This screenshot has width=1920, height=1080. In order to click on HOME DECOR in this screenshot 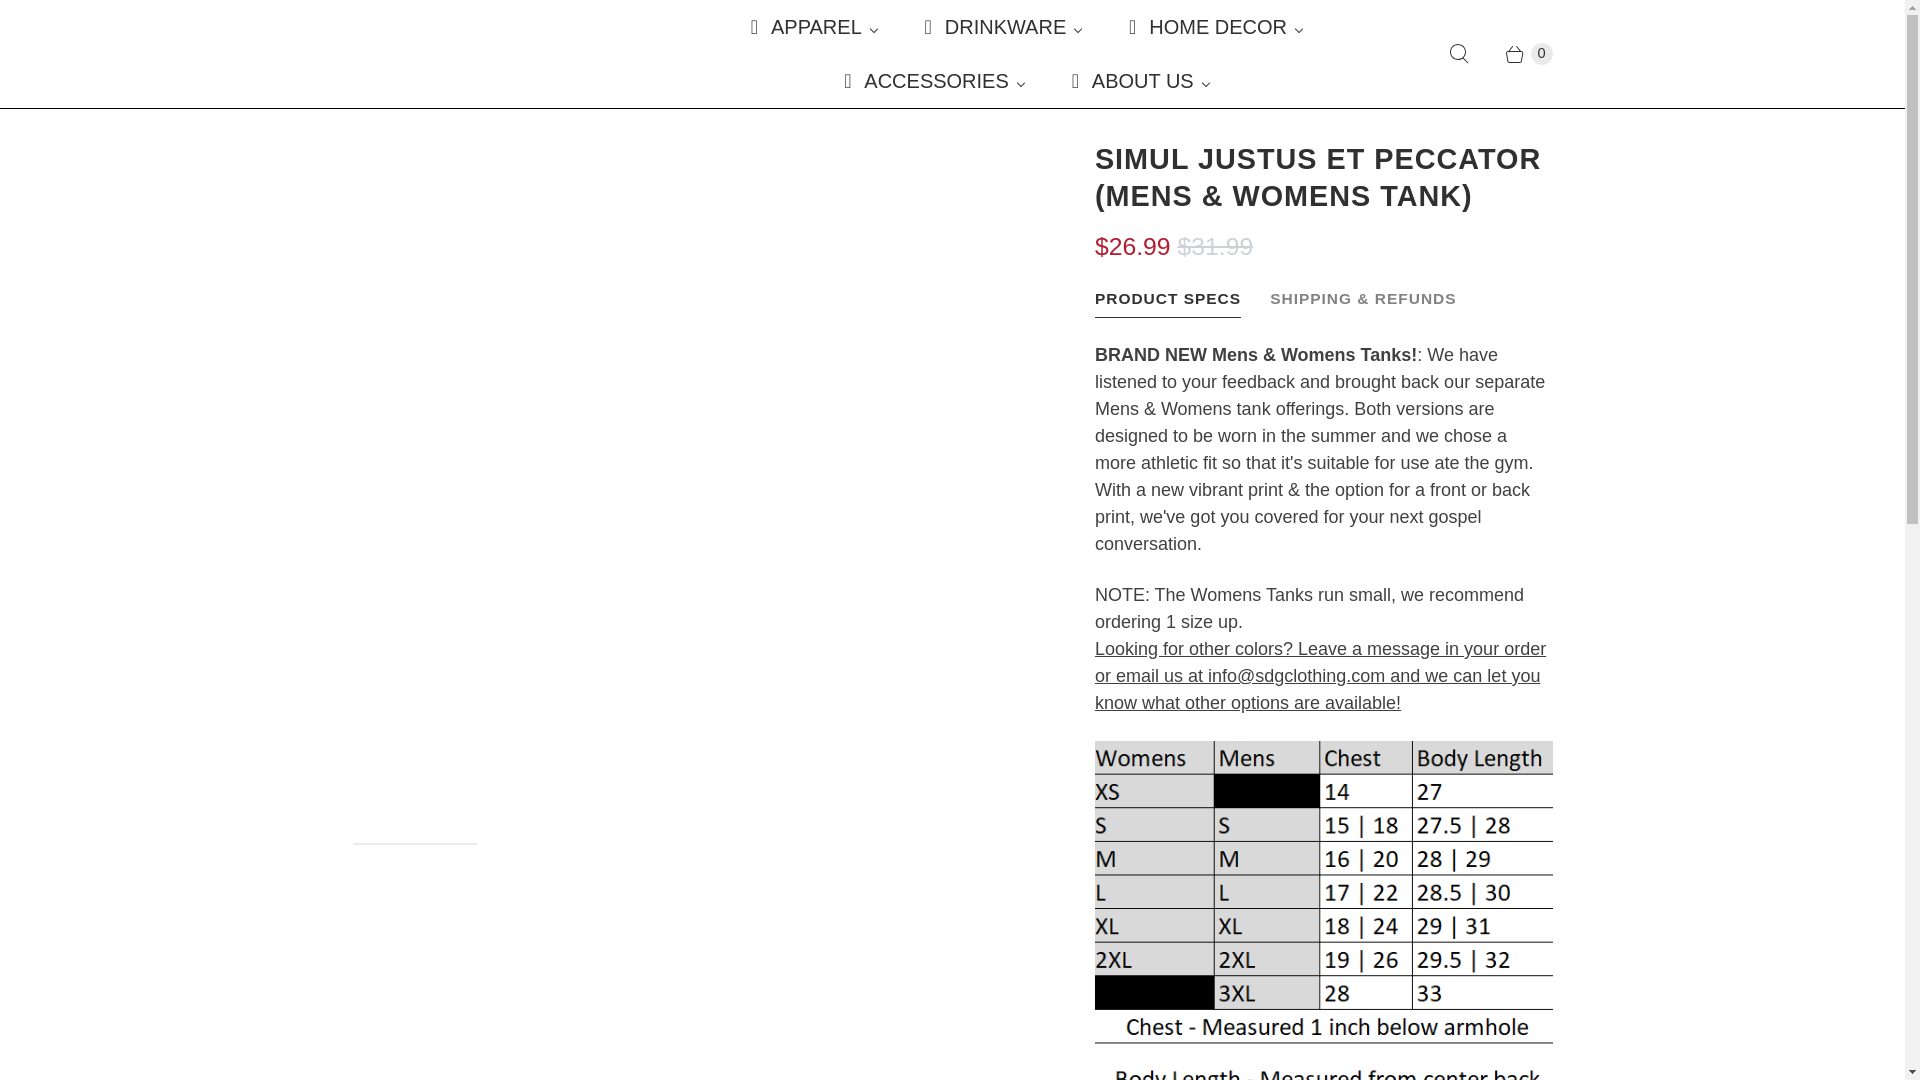, I will do `click(1214, 27)`.